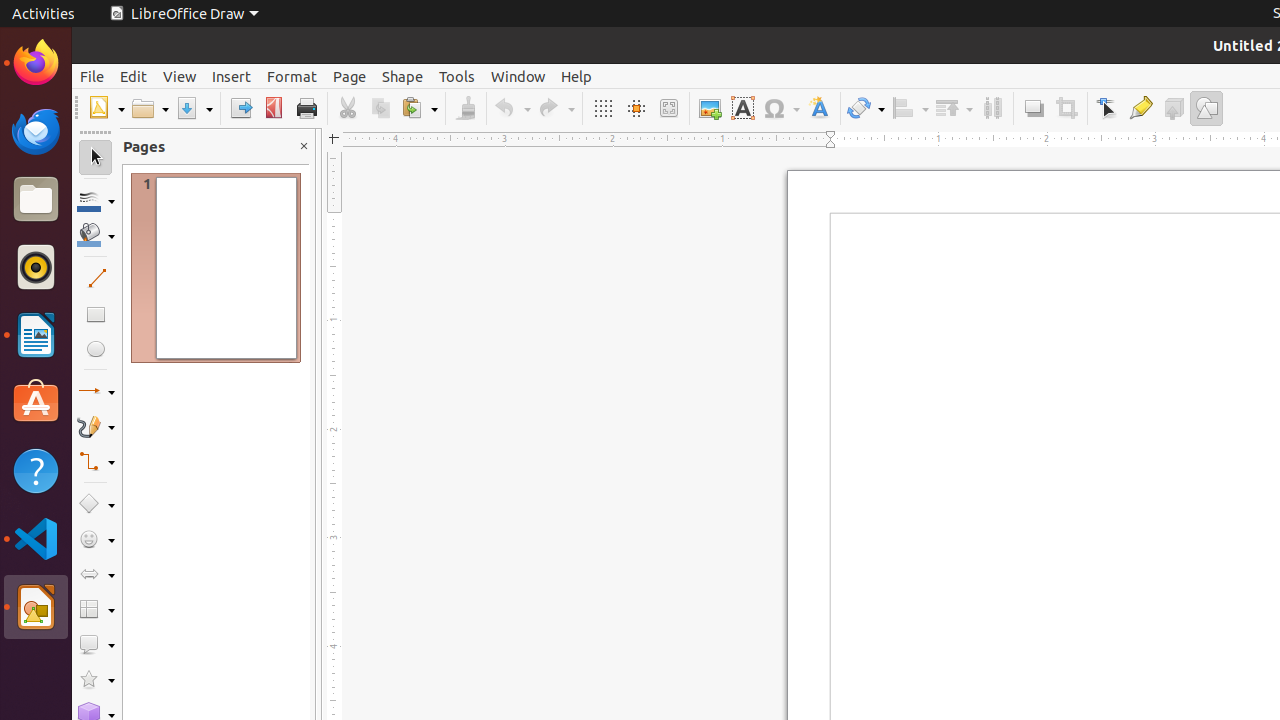 The width and height of the screenshot is (1280, 720). What do you see at coordinates (36, 200) in the screenshot?
I see `Files` at bounding box center [36, 200].